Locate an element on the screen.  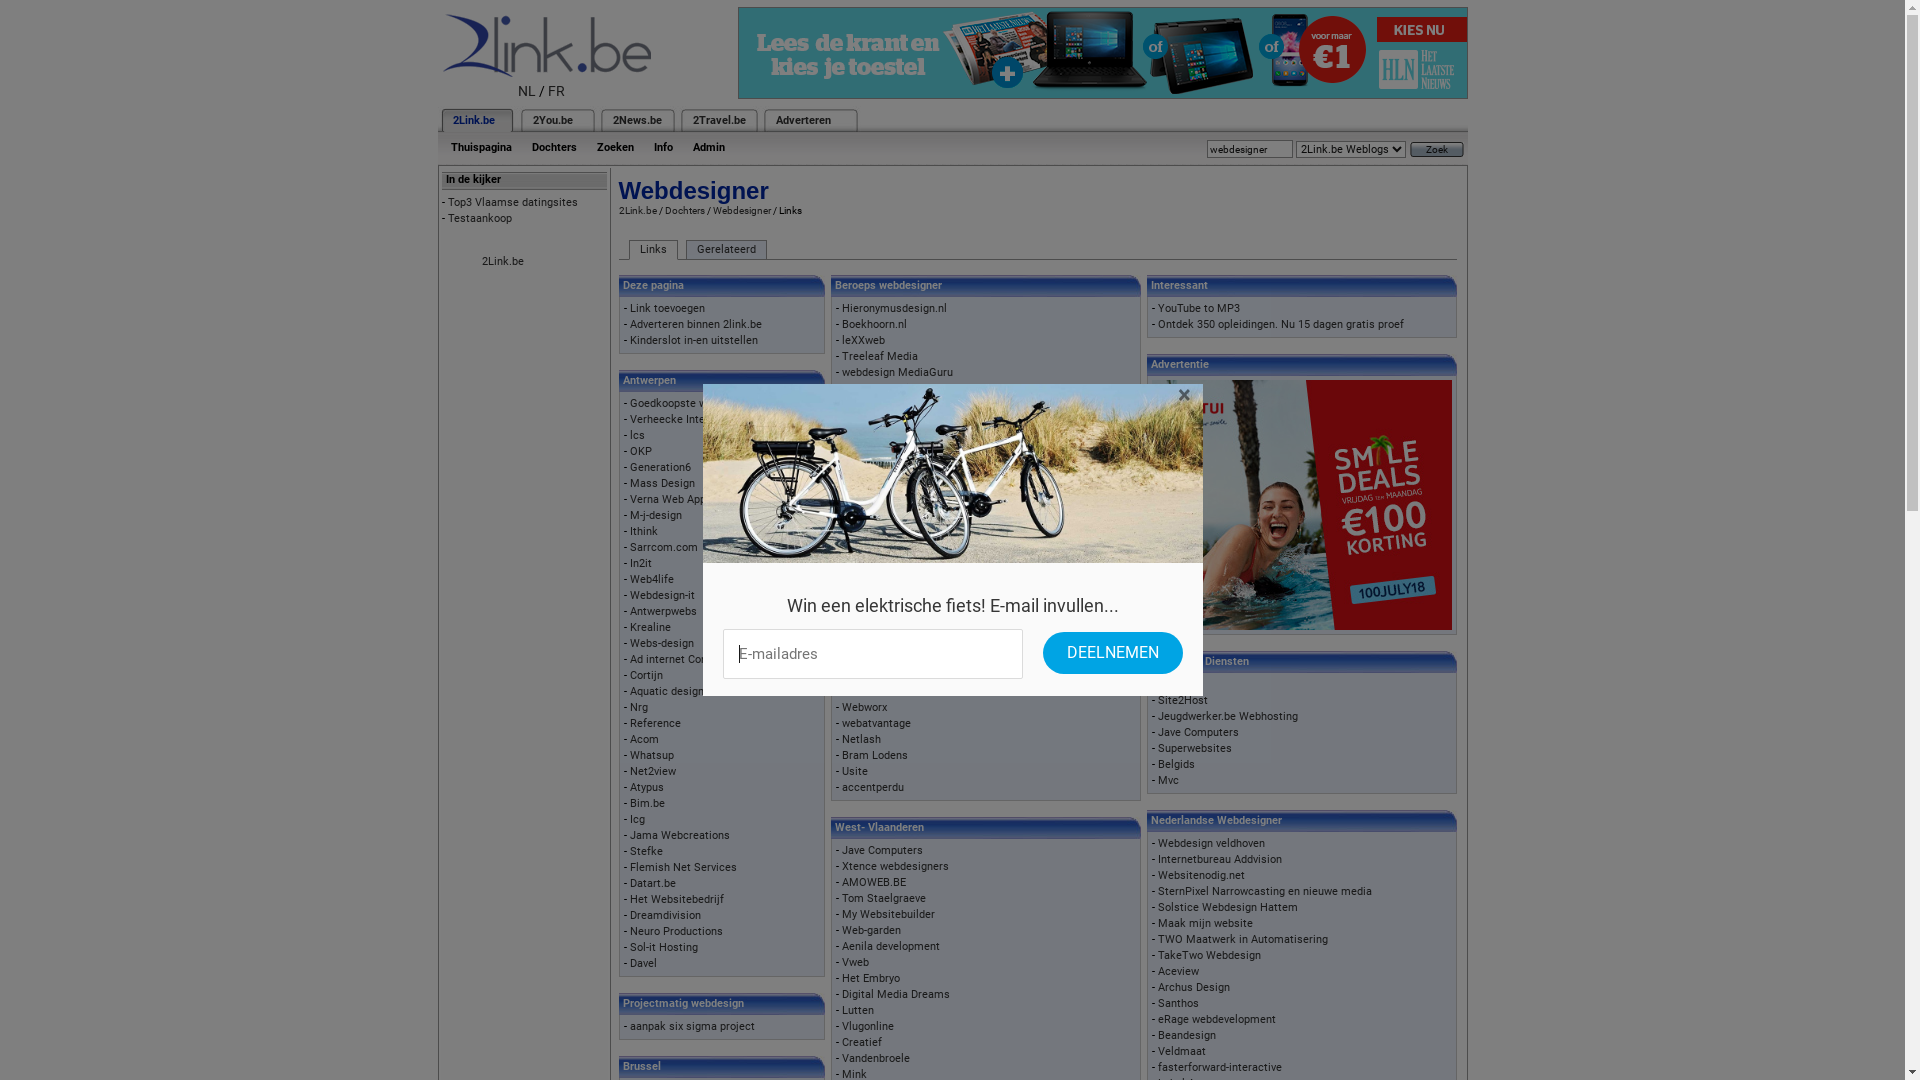
Adverteren binnen 2link.be is located at coordinates (696, 324).